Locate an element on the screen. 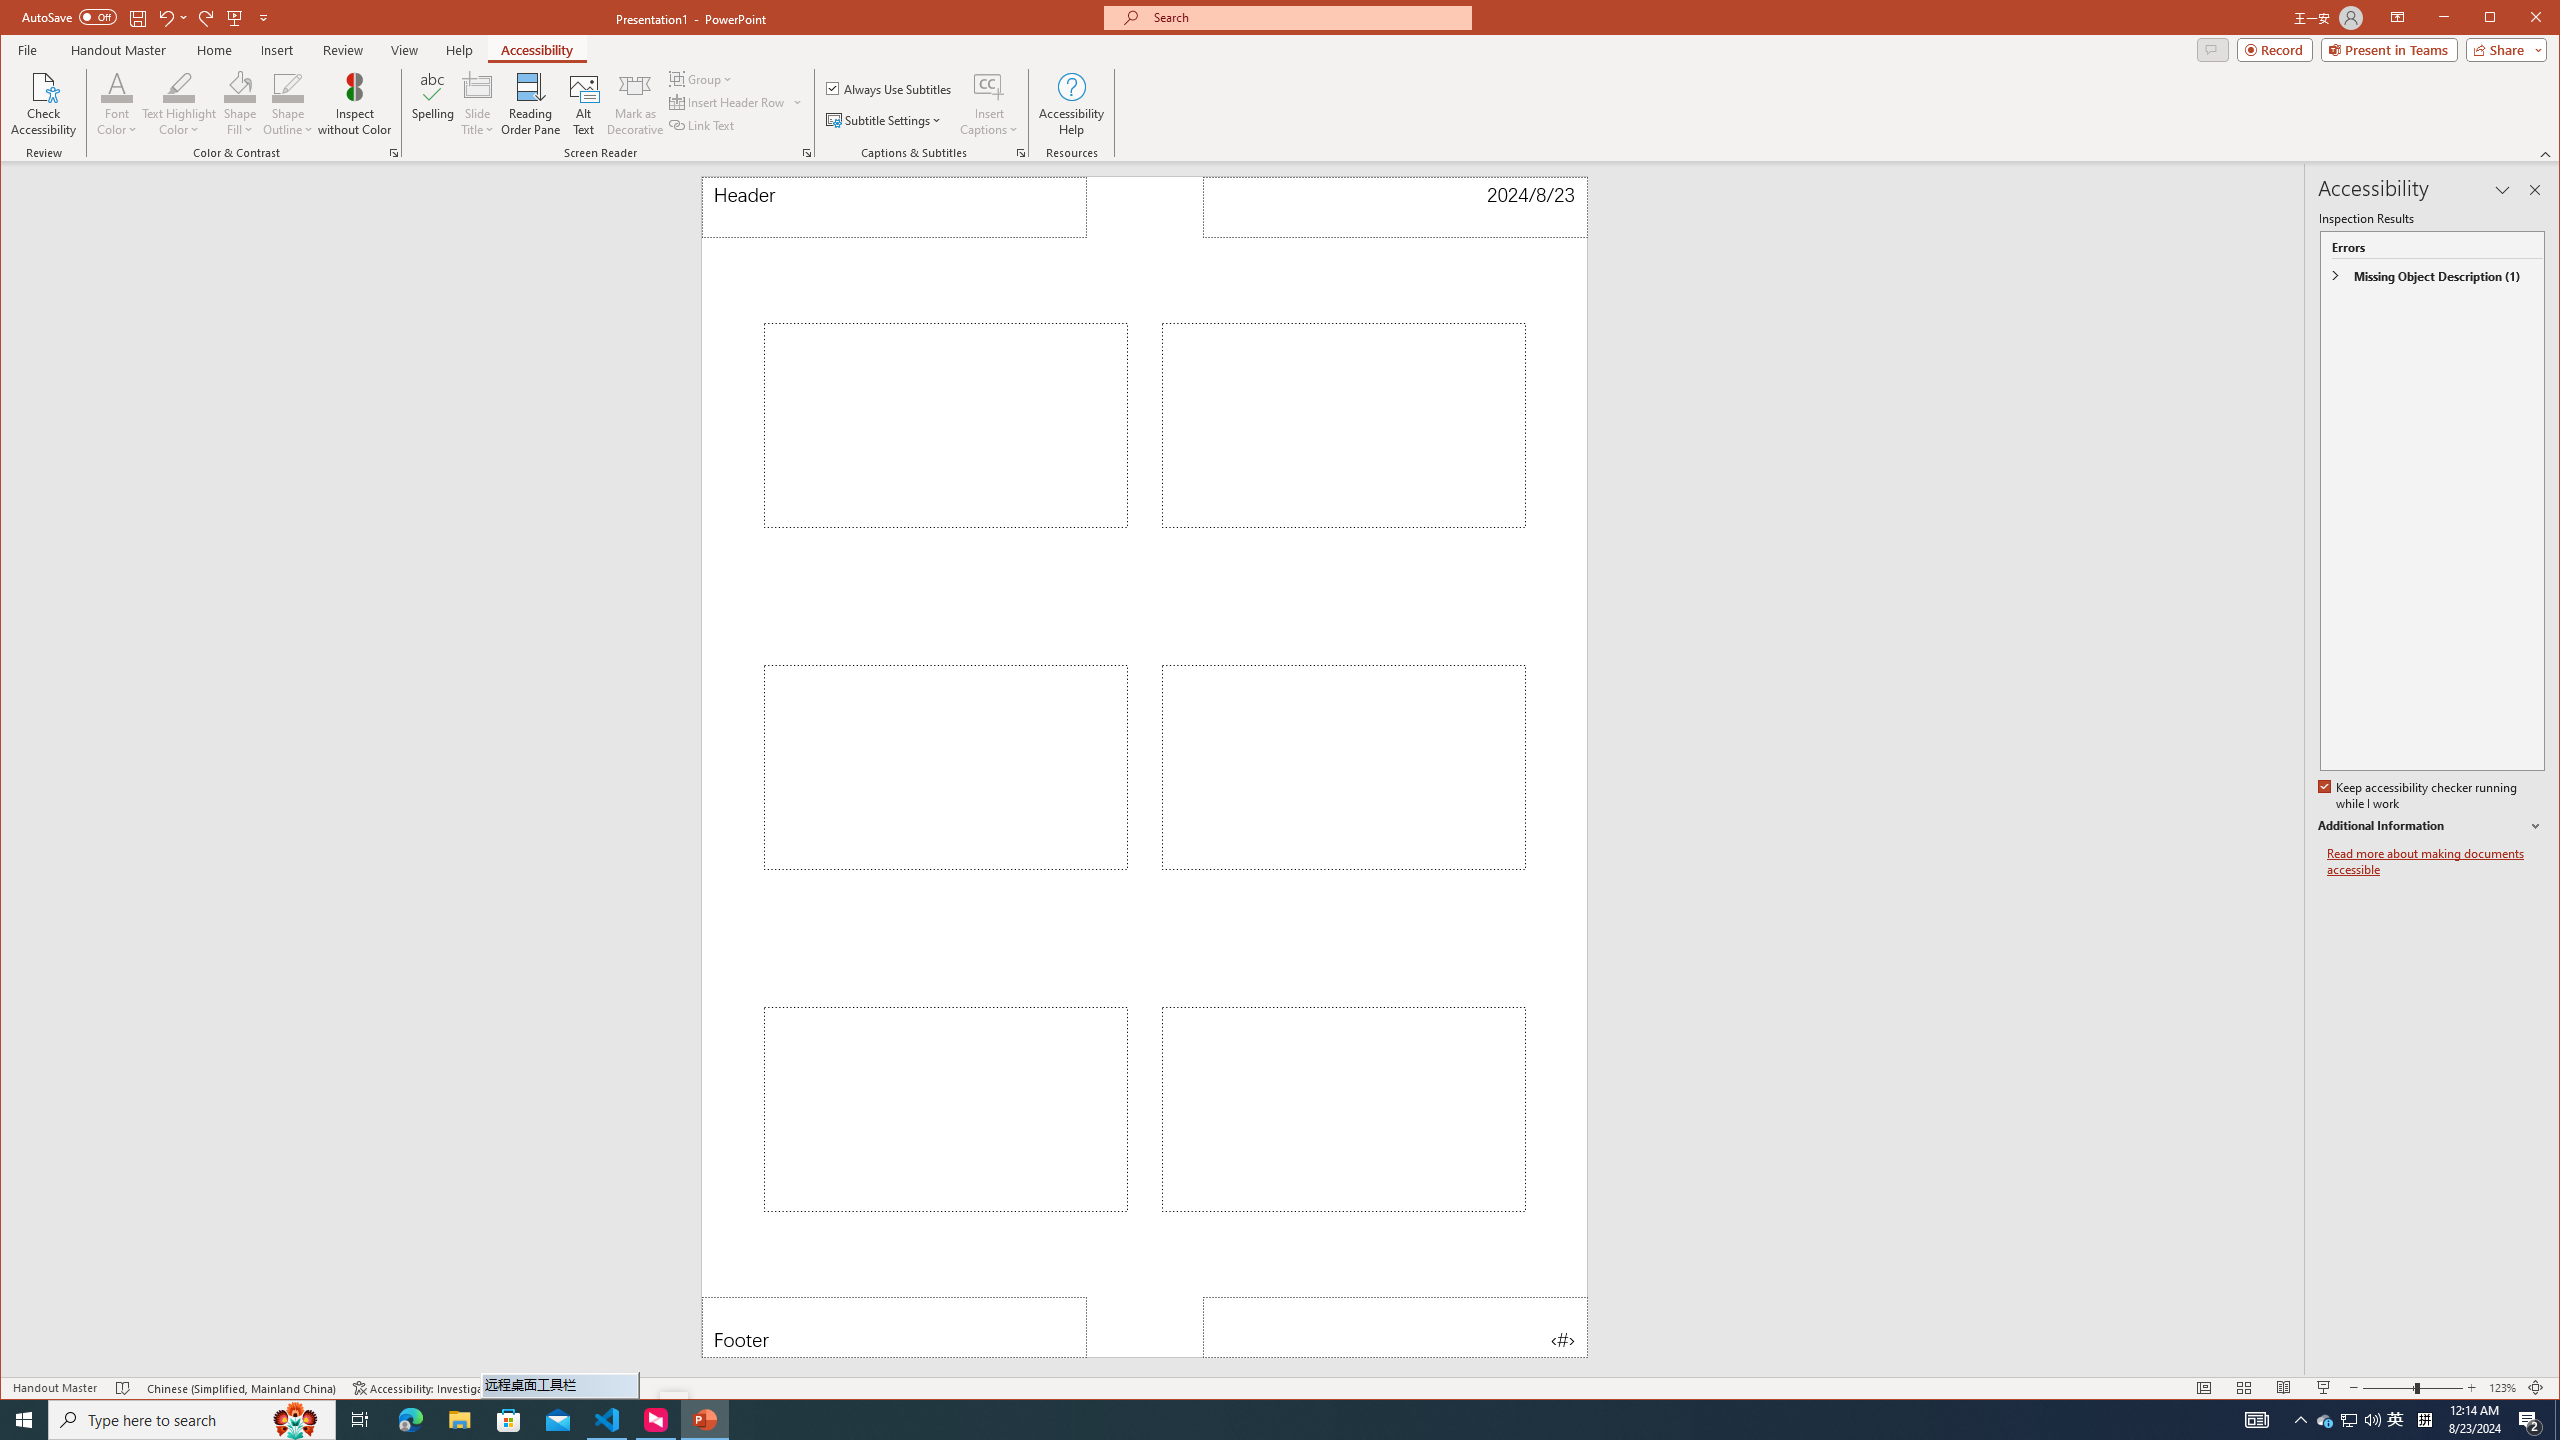  Zoom 123% is located at coordinates (2502, 1388).